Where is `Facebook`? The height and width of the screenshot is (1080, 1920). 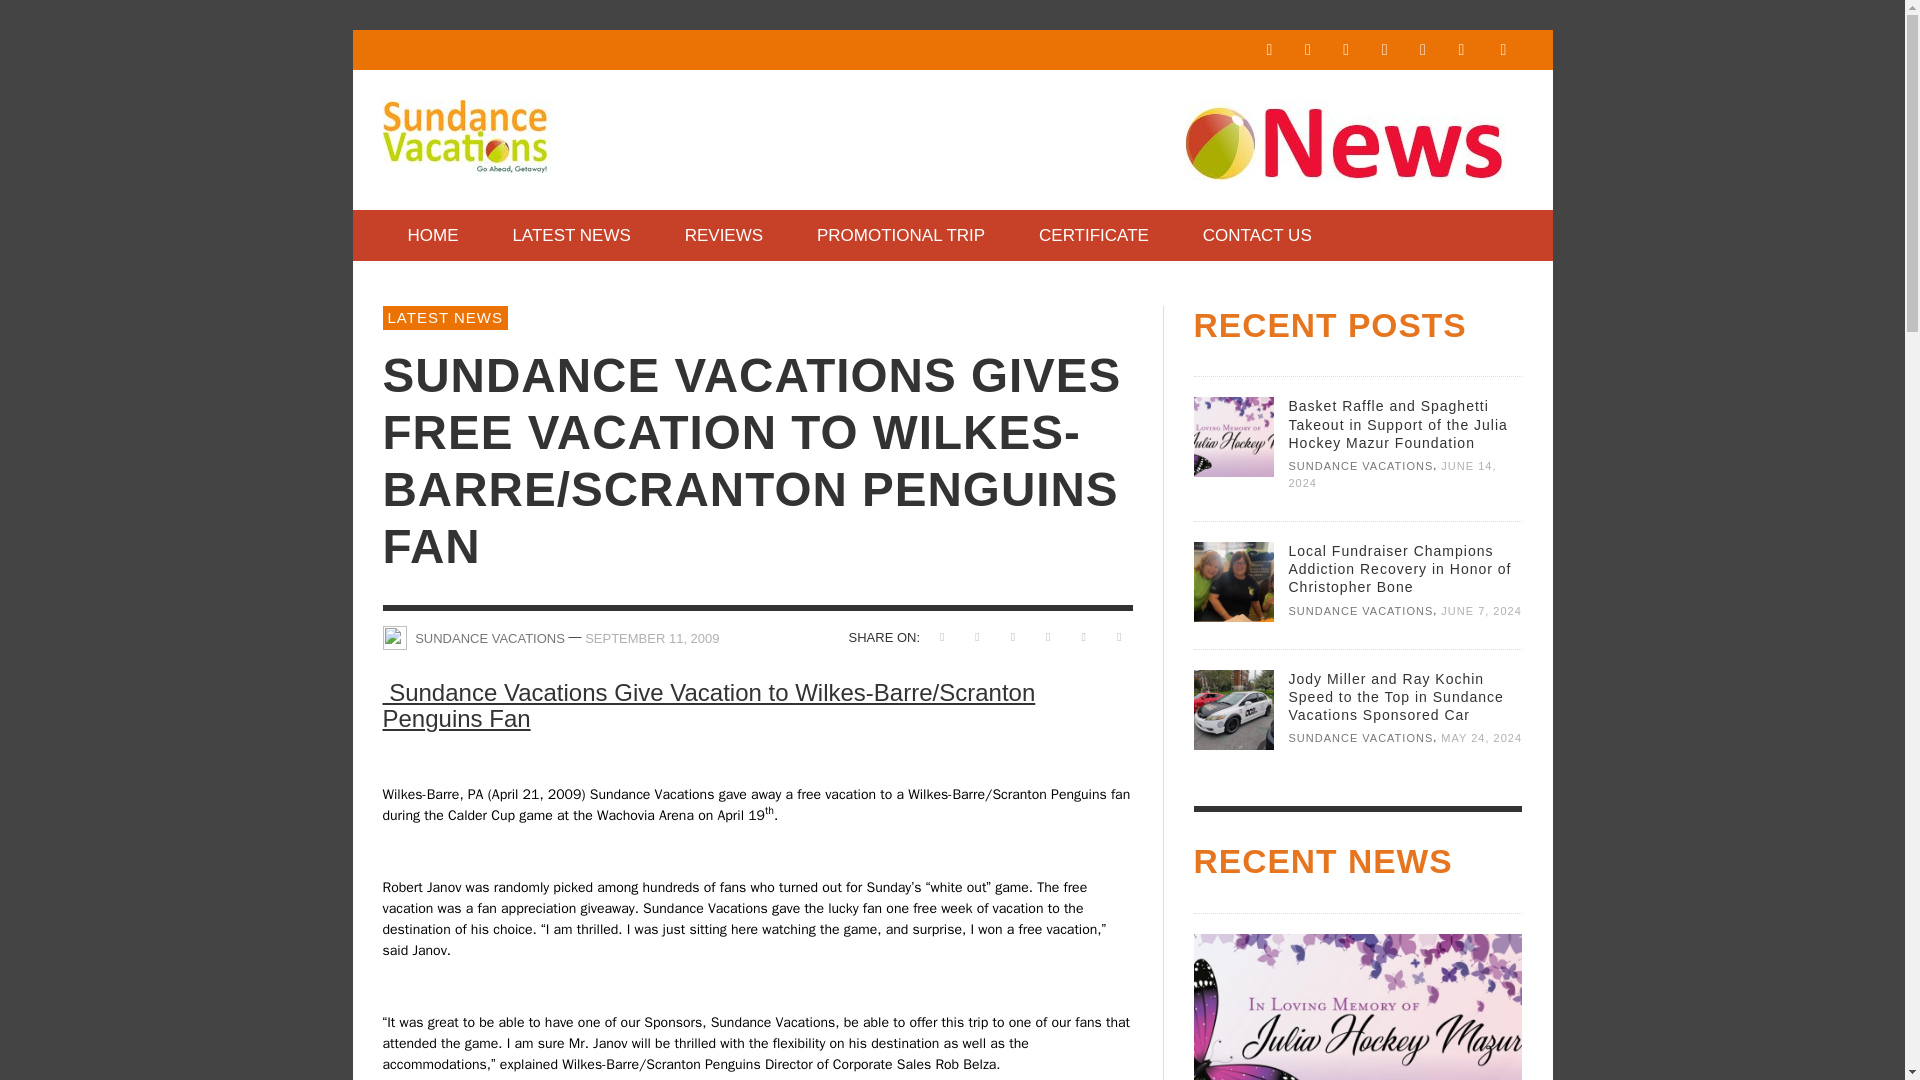
Facebook is located at coordinates (1268, 50).